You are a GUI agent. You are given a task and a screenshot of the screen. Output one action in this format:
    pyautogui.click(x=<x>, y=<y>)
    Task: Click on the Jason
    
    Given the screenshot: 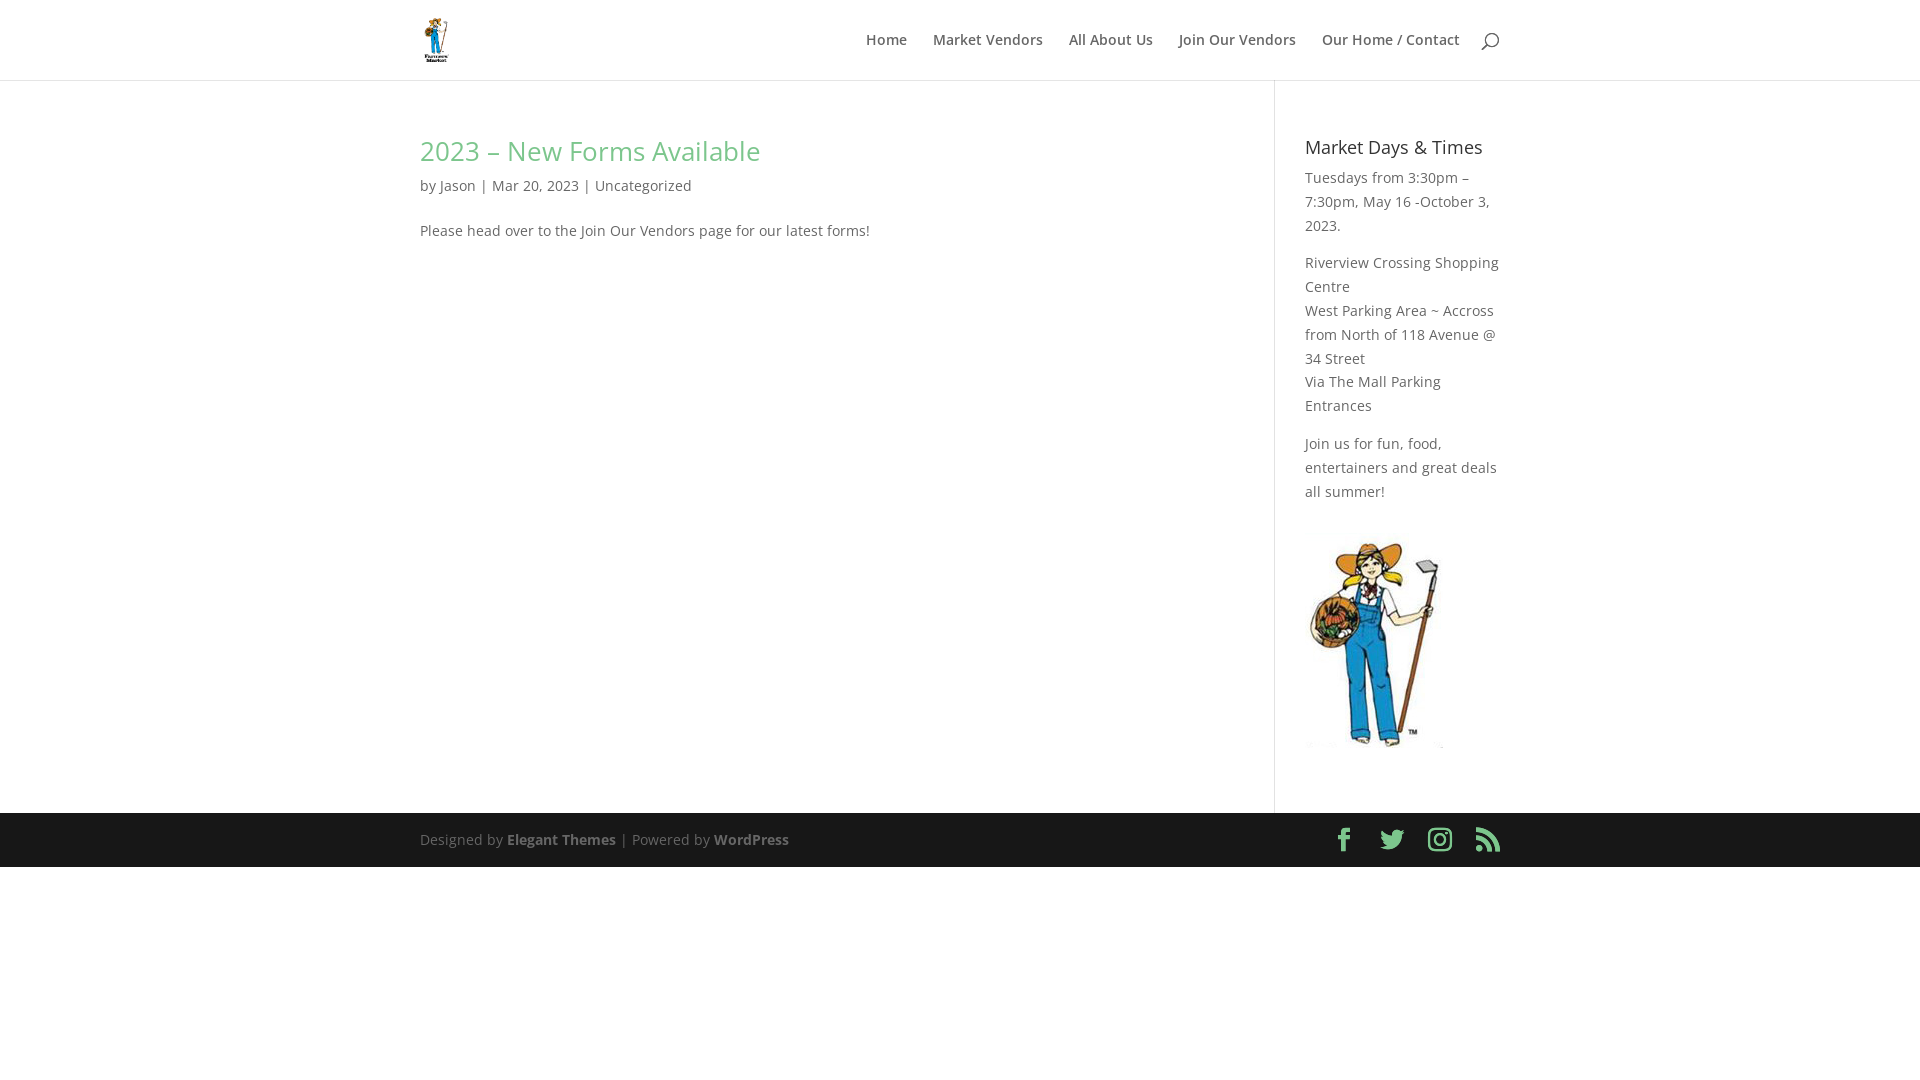 What is the action you would take?
    pyautogui.click(x=458, y=186)
    